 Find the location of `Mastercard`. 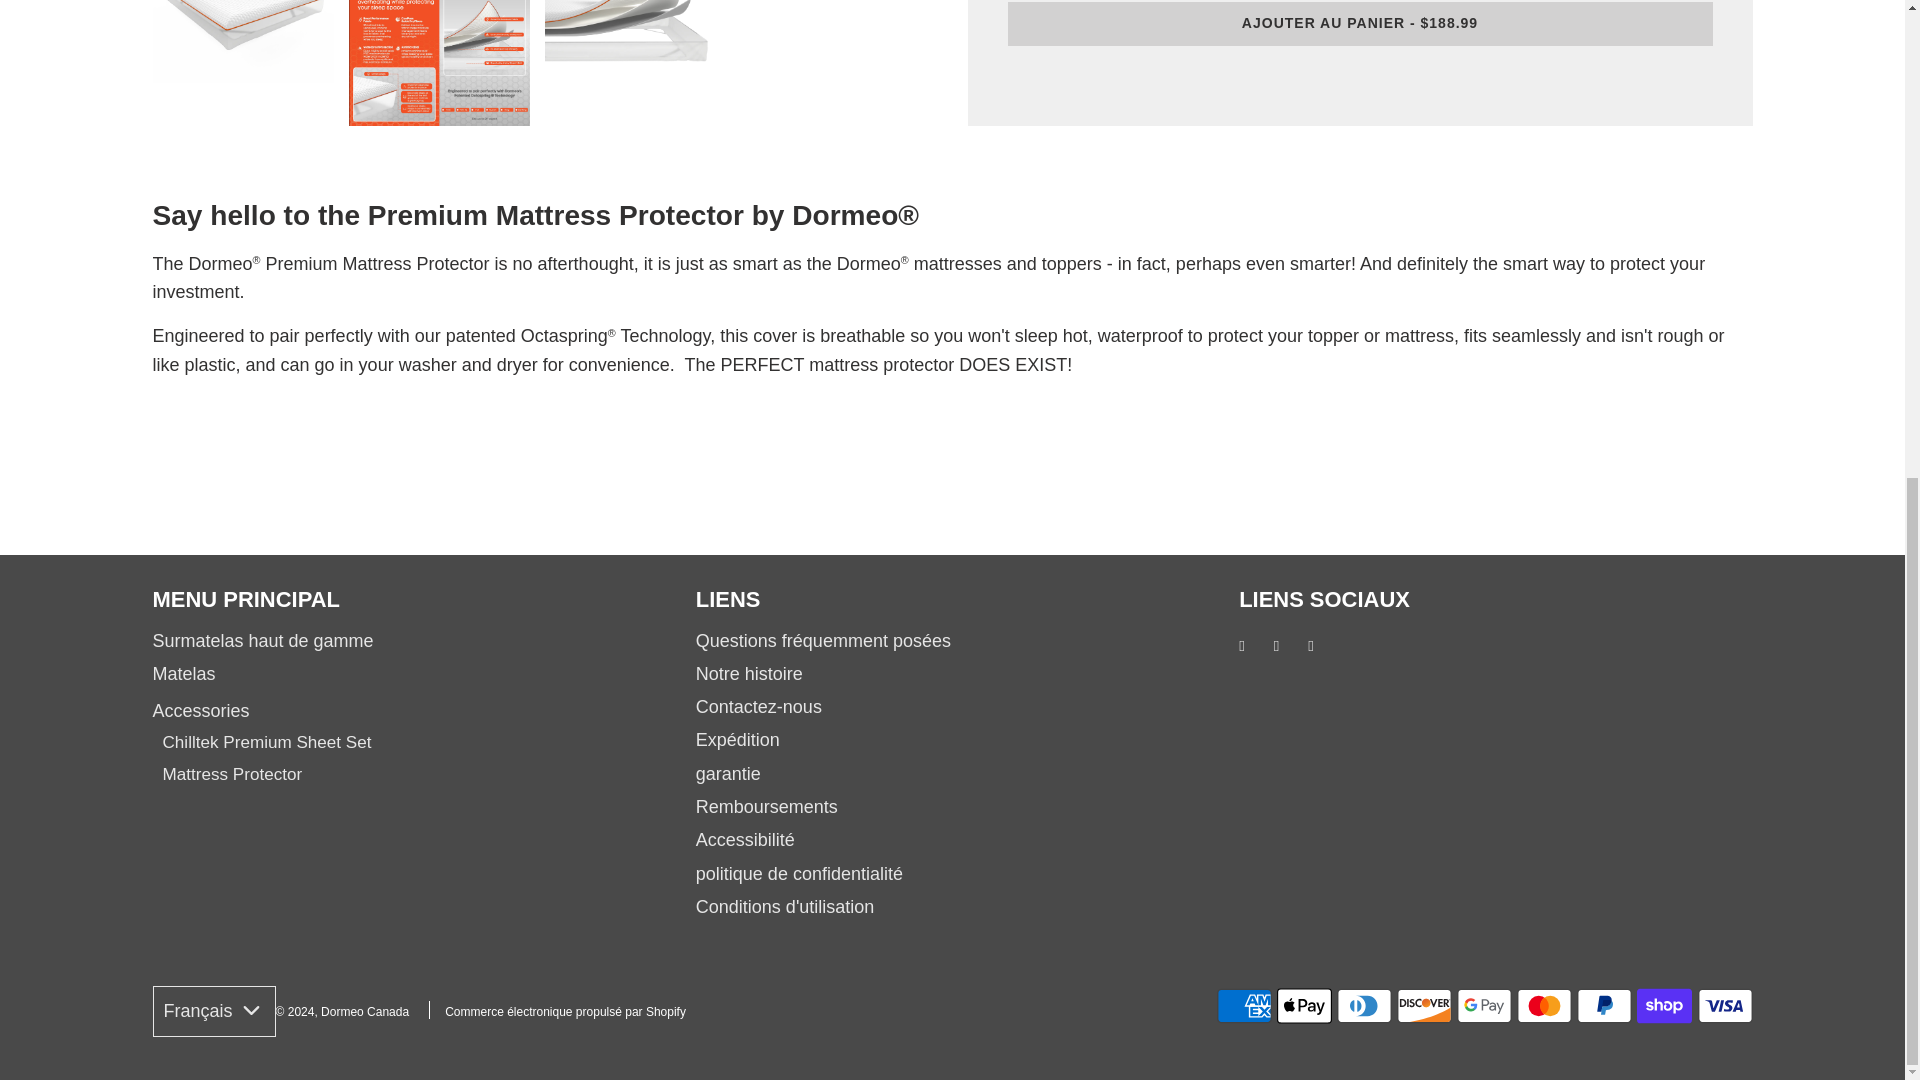

Mastercard is located at coordinates (1544, 1006).